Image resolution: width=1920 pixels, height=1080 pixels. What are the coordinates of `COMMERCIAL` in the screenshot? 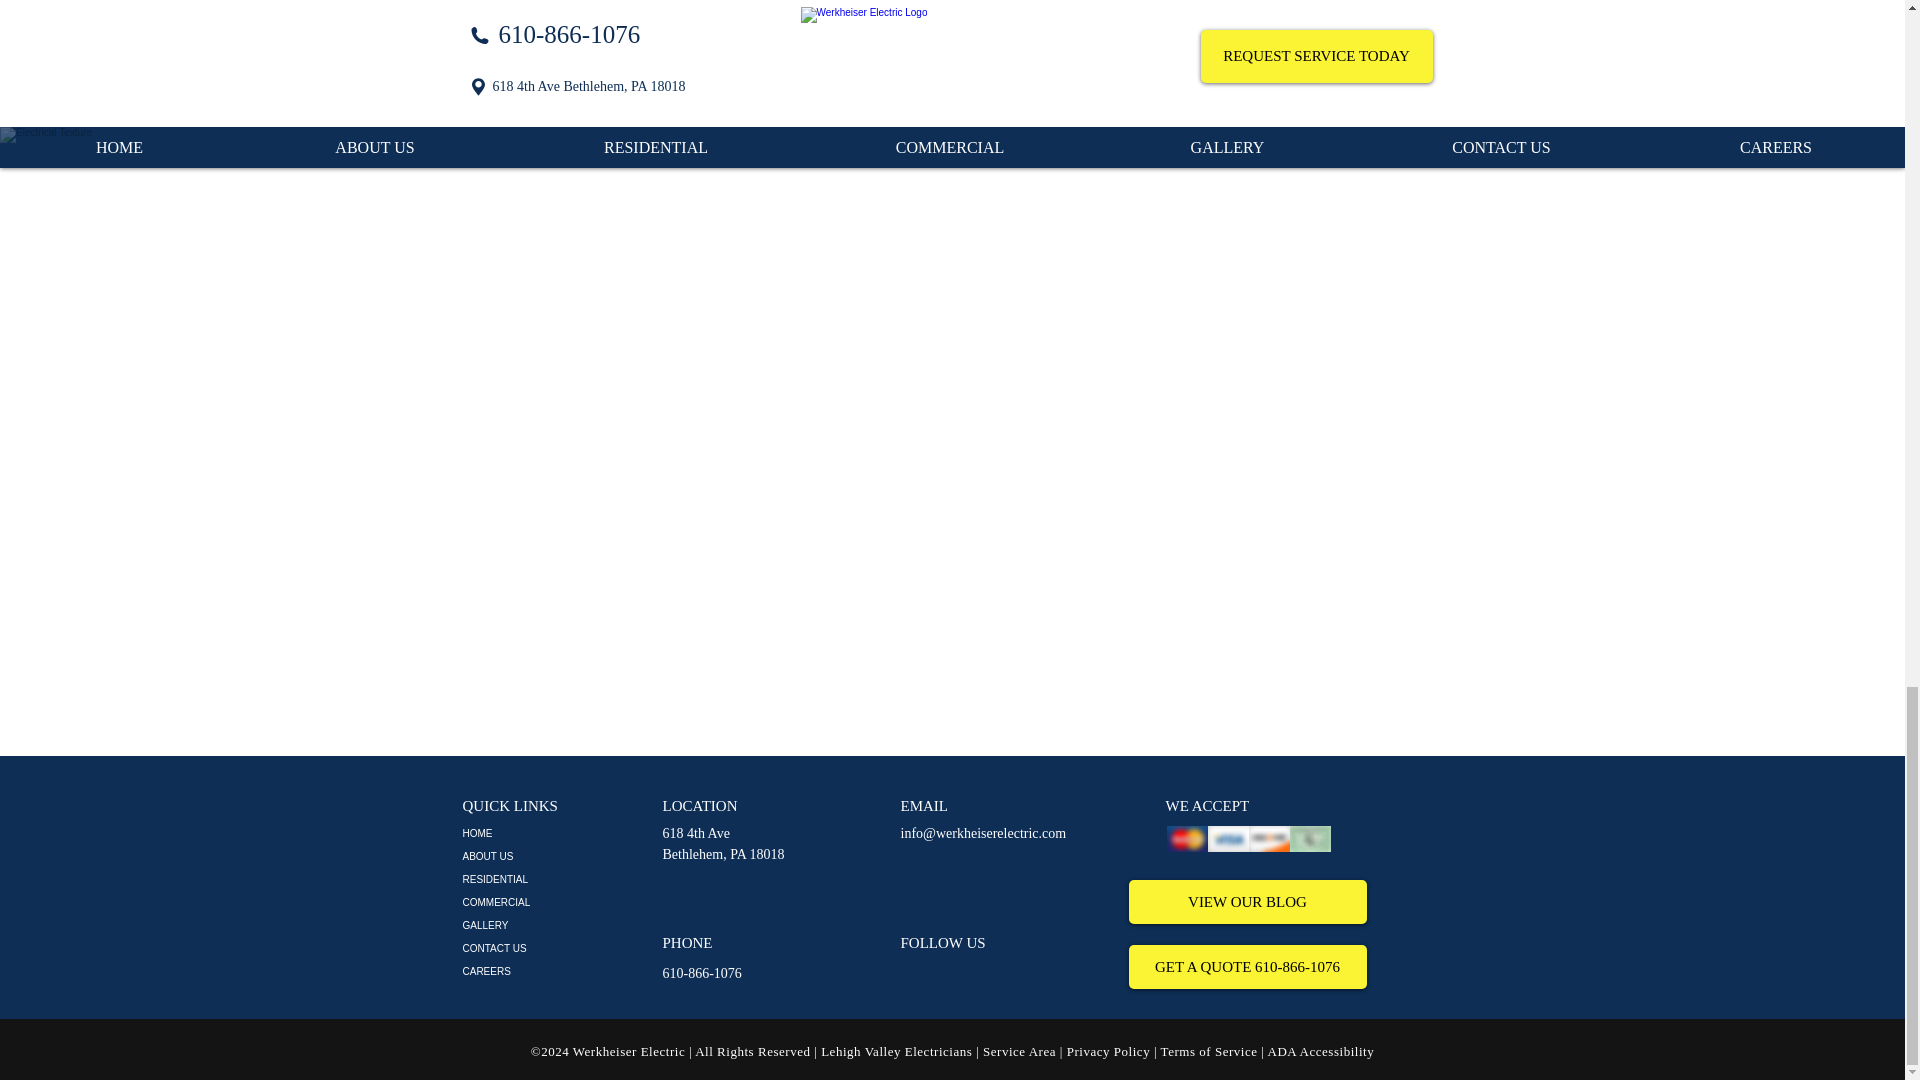 It's located at (556, 902).